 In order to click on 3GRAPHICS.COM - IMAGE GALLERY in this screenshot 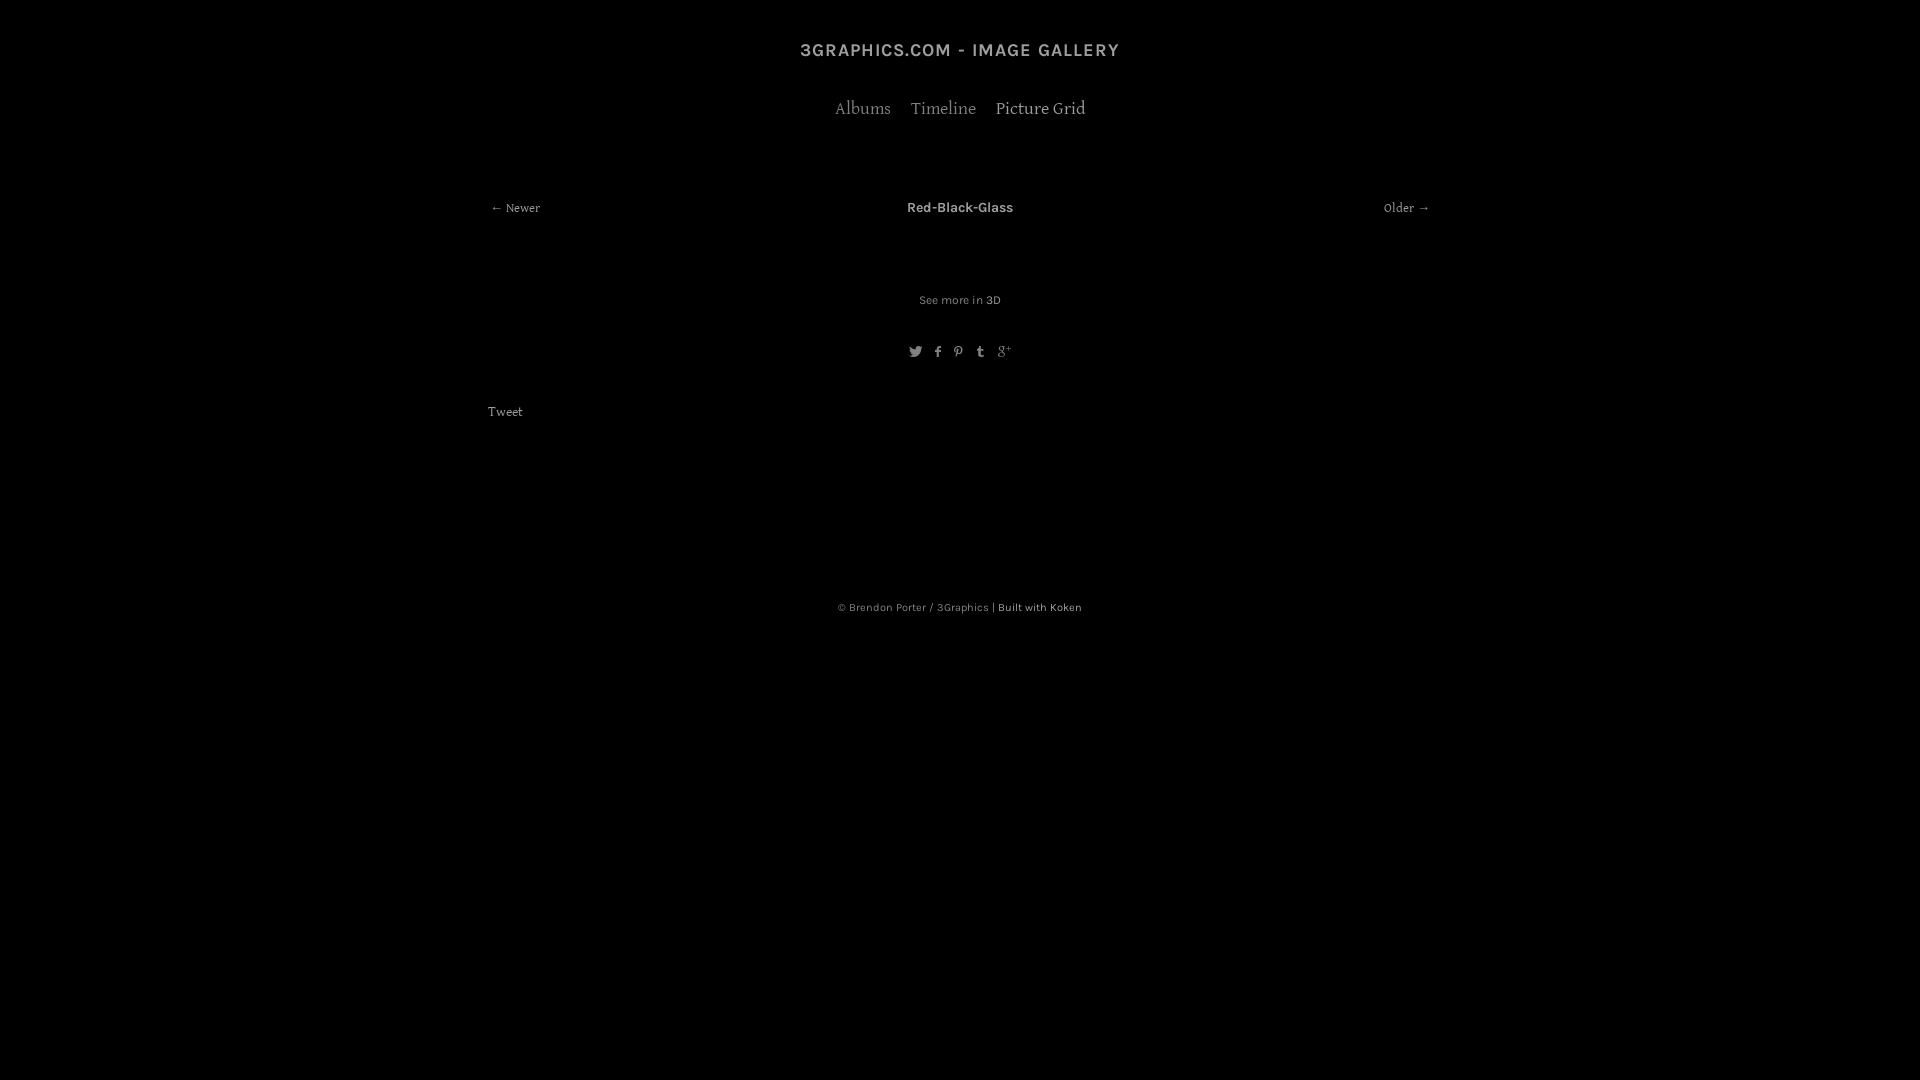, I will do `click(960, 50)`.